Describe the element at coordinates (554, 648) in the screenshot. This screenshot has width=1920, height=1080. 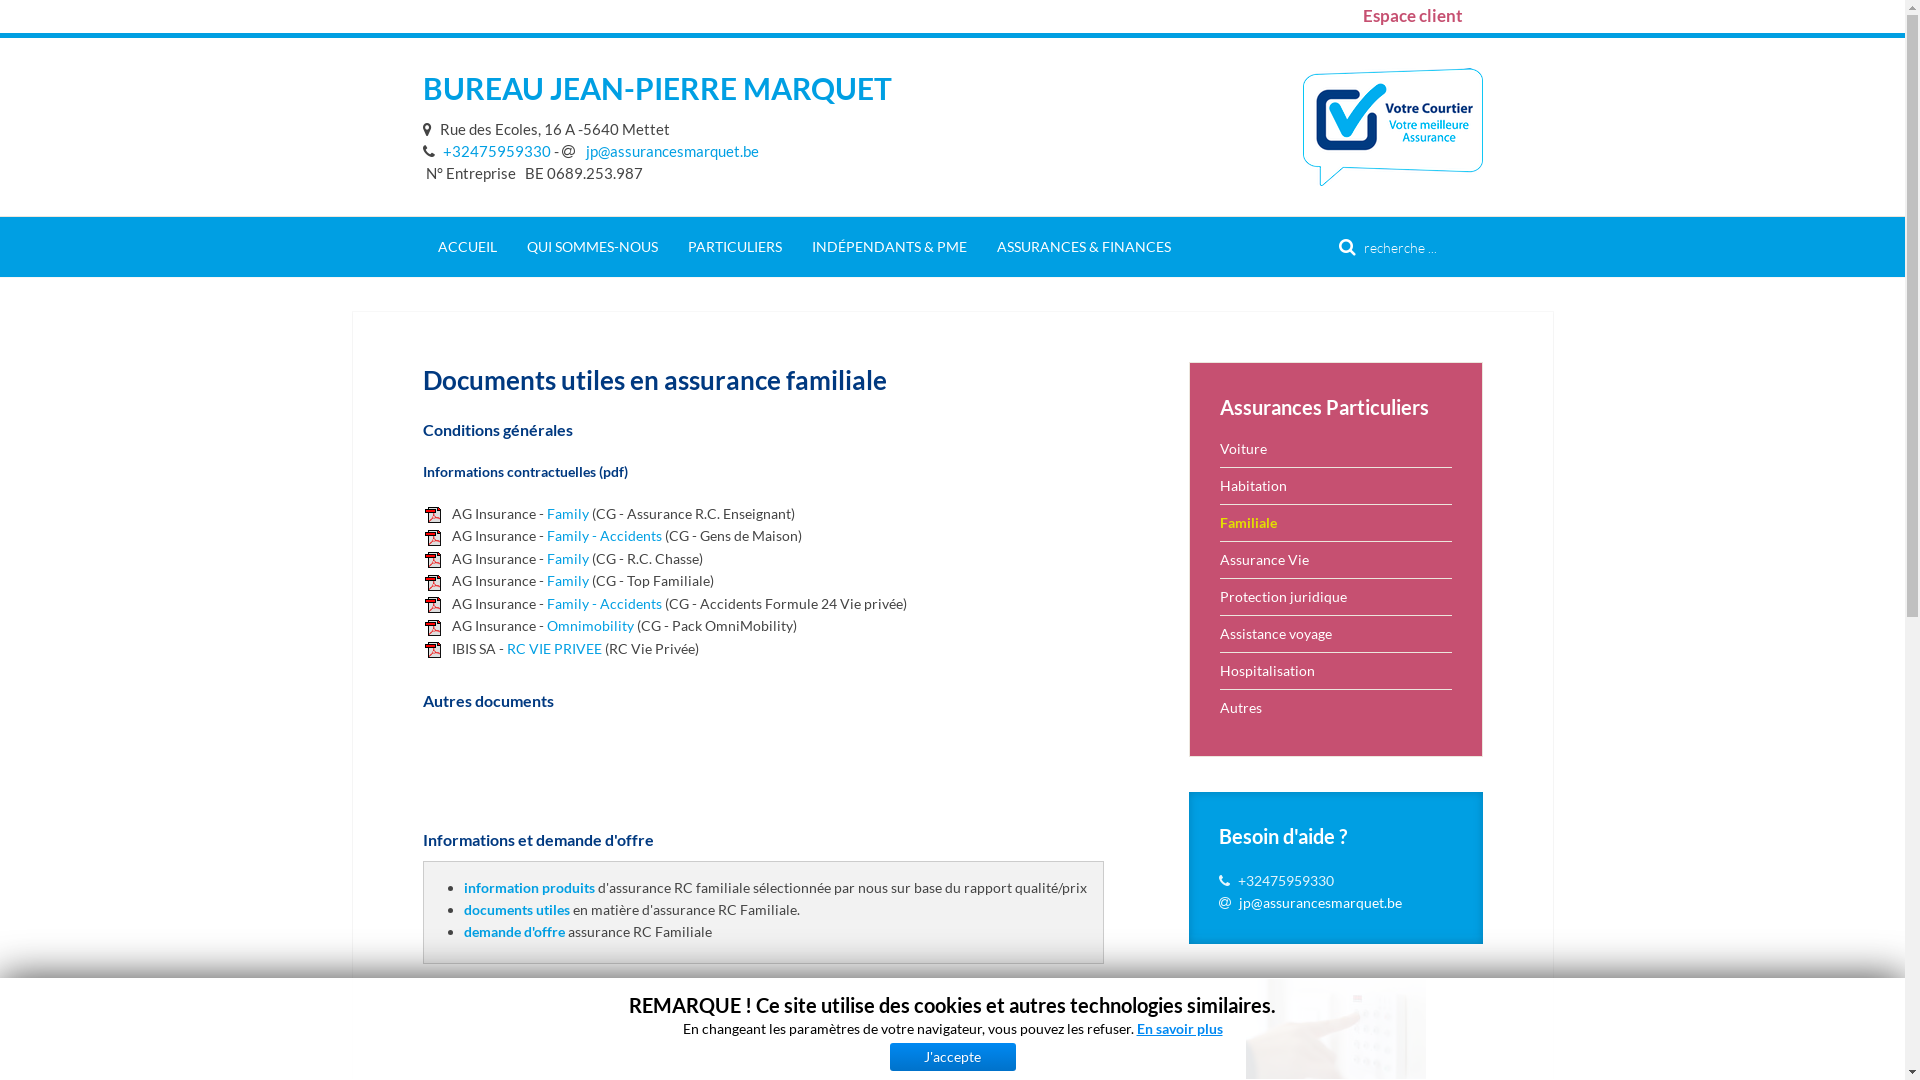
I see `RC VIE PRIVEE` at that location.